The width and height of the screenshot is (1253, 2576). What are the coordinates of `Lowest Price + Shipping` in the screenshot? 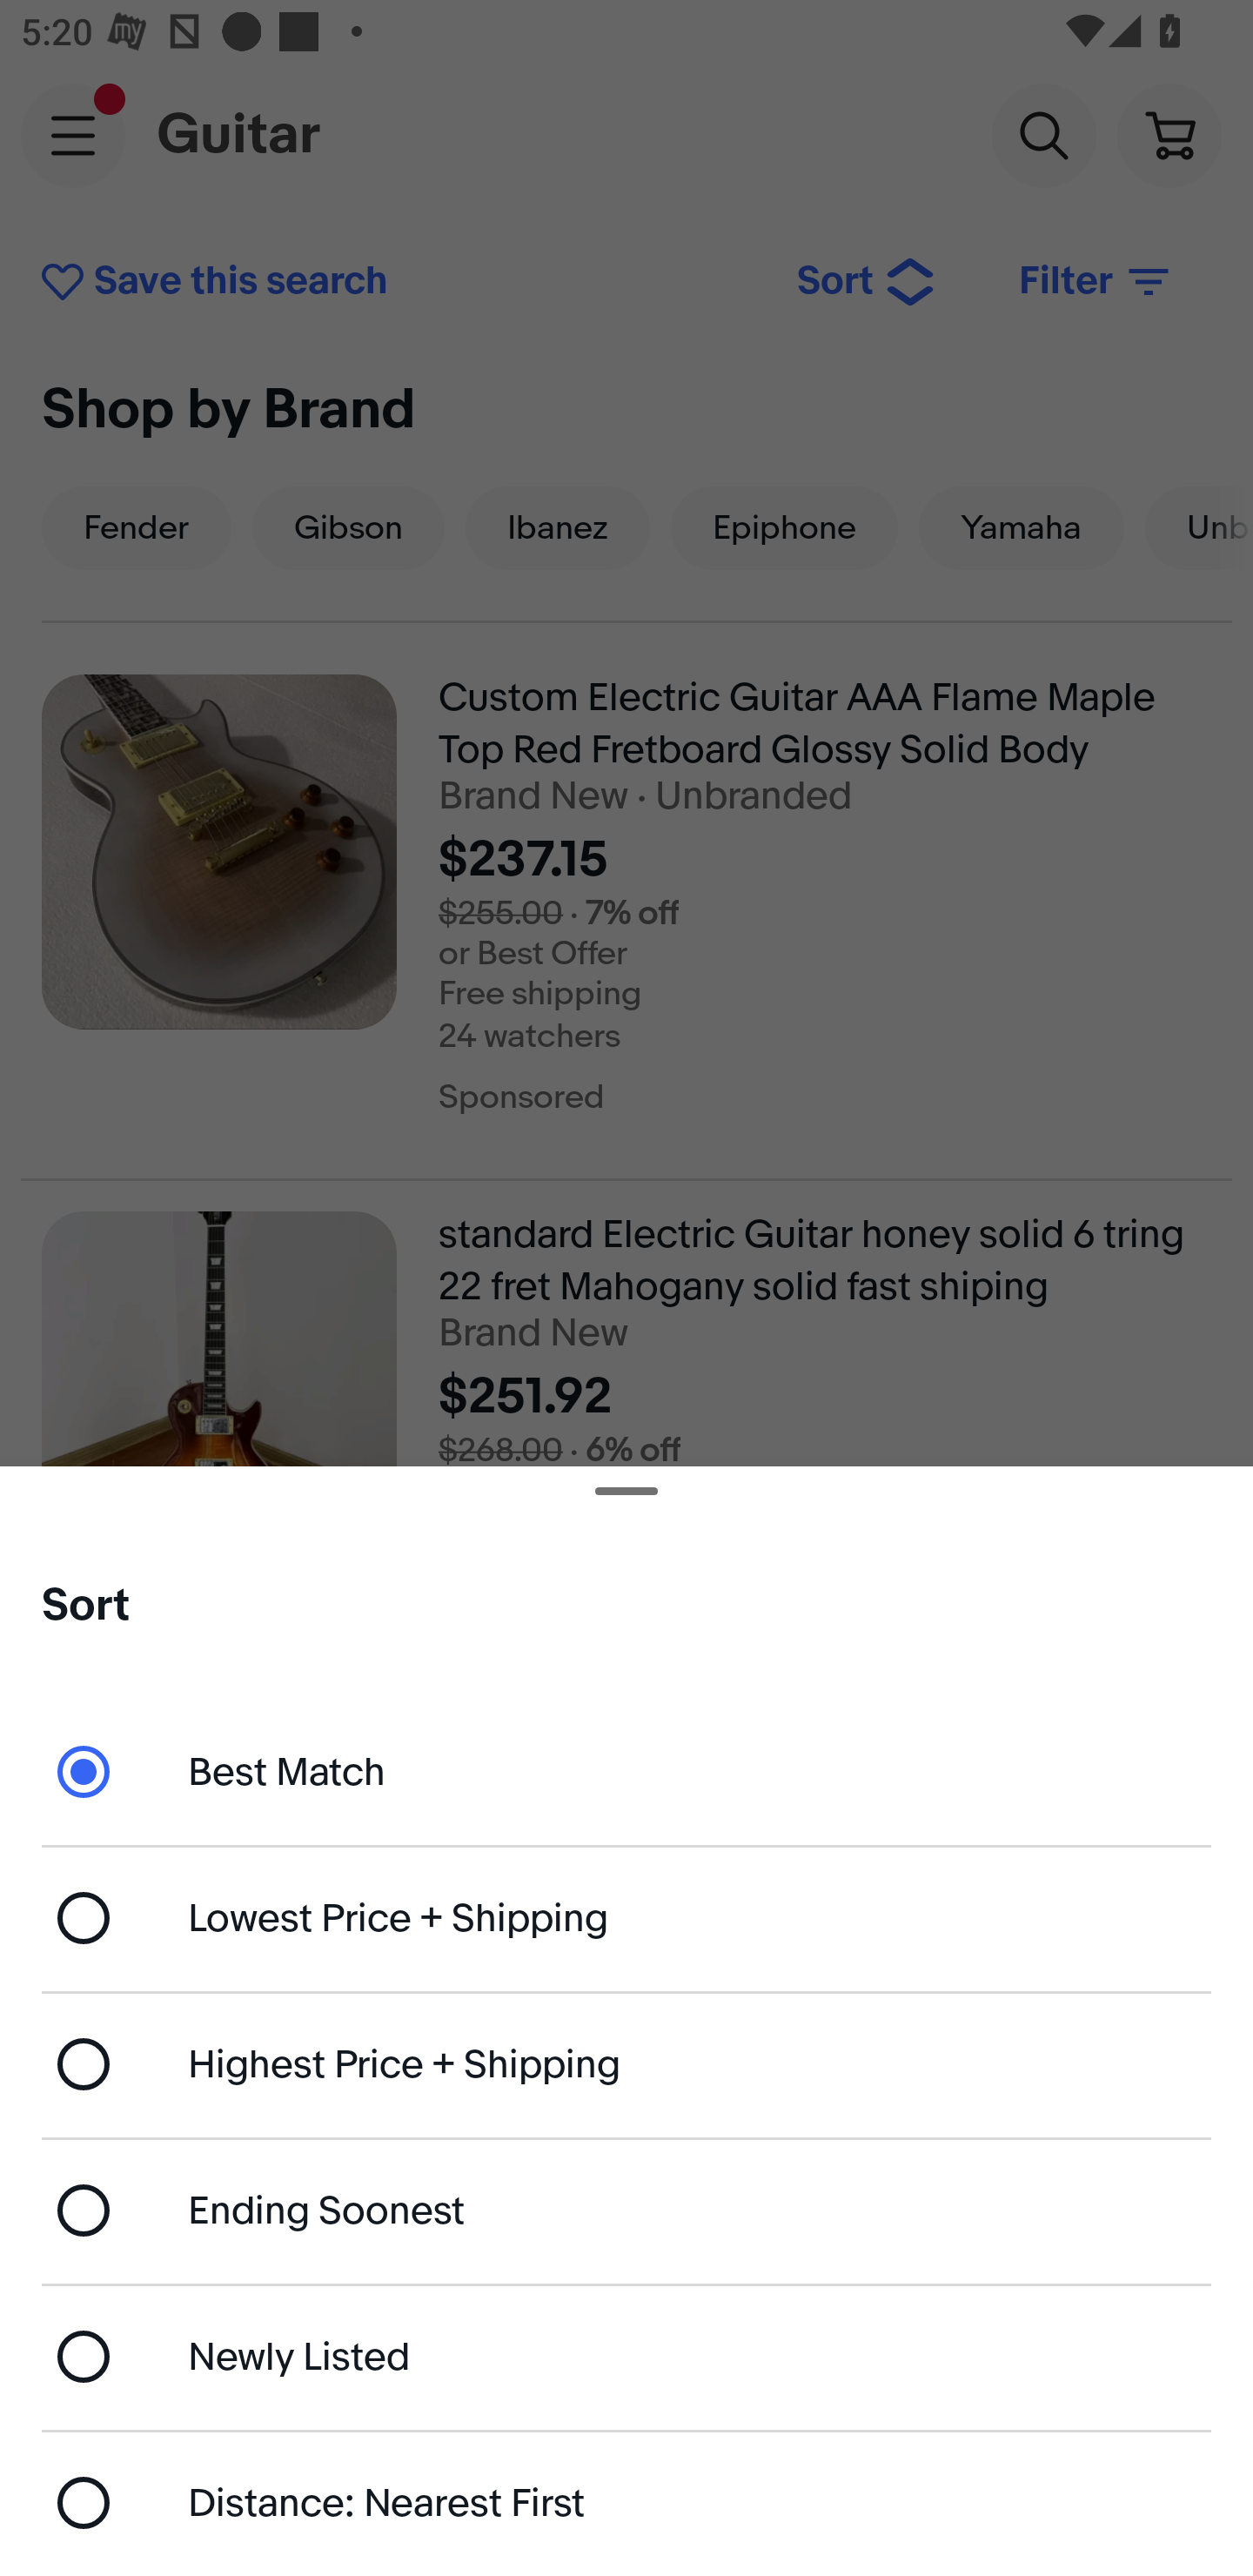 It's located at (626, 1918).